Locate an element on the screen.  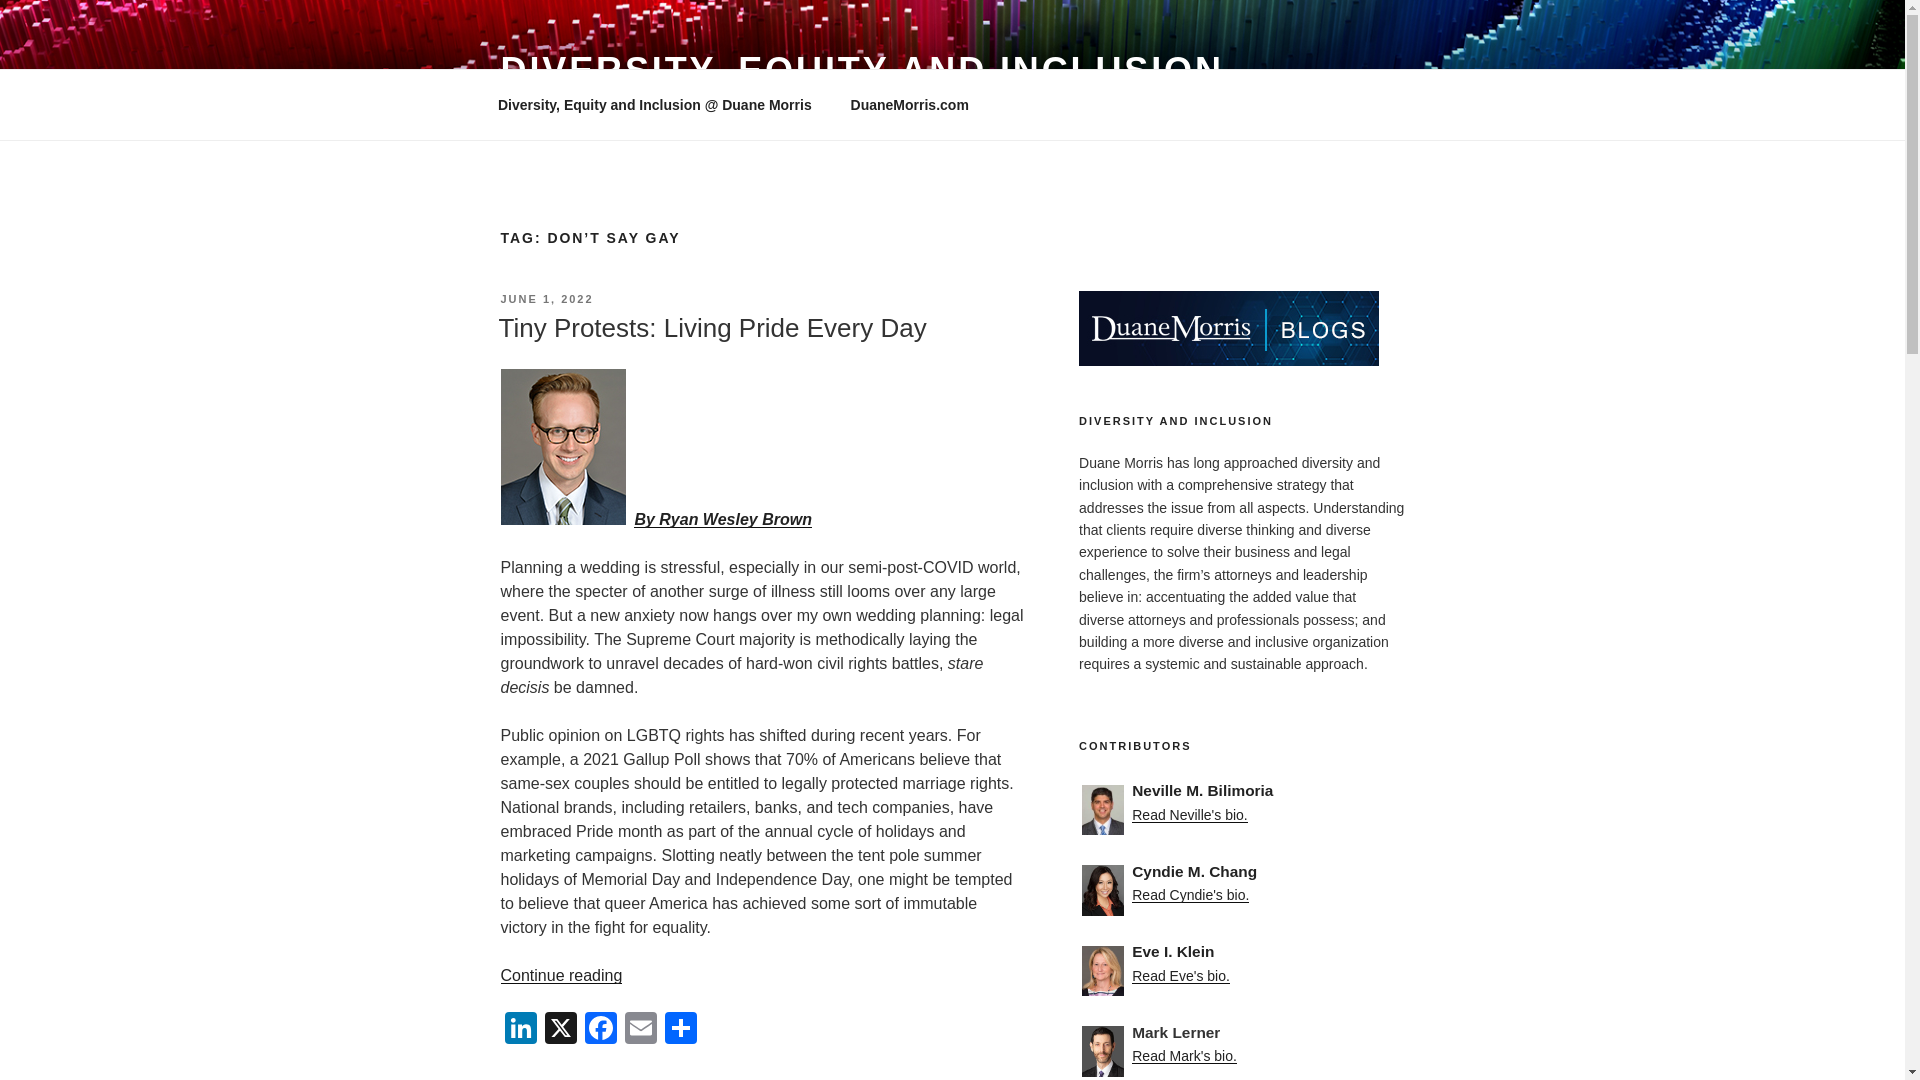
JUNE 1, 2022 is located at coordinates (546, 298).